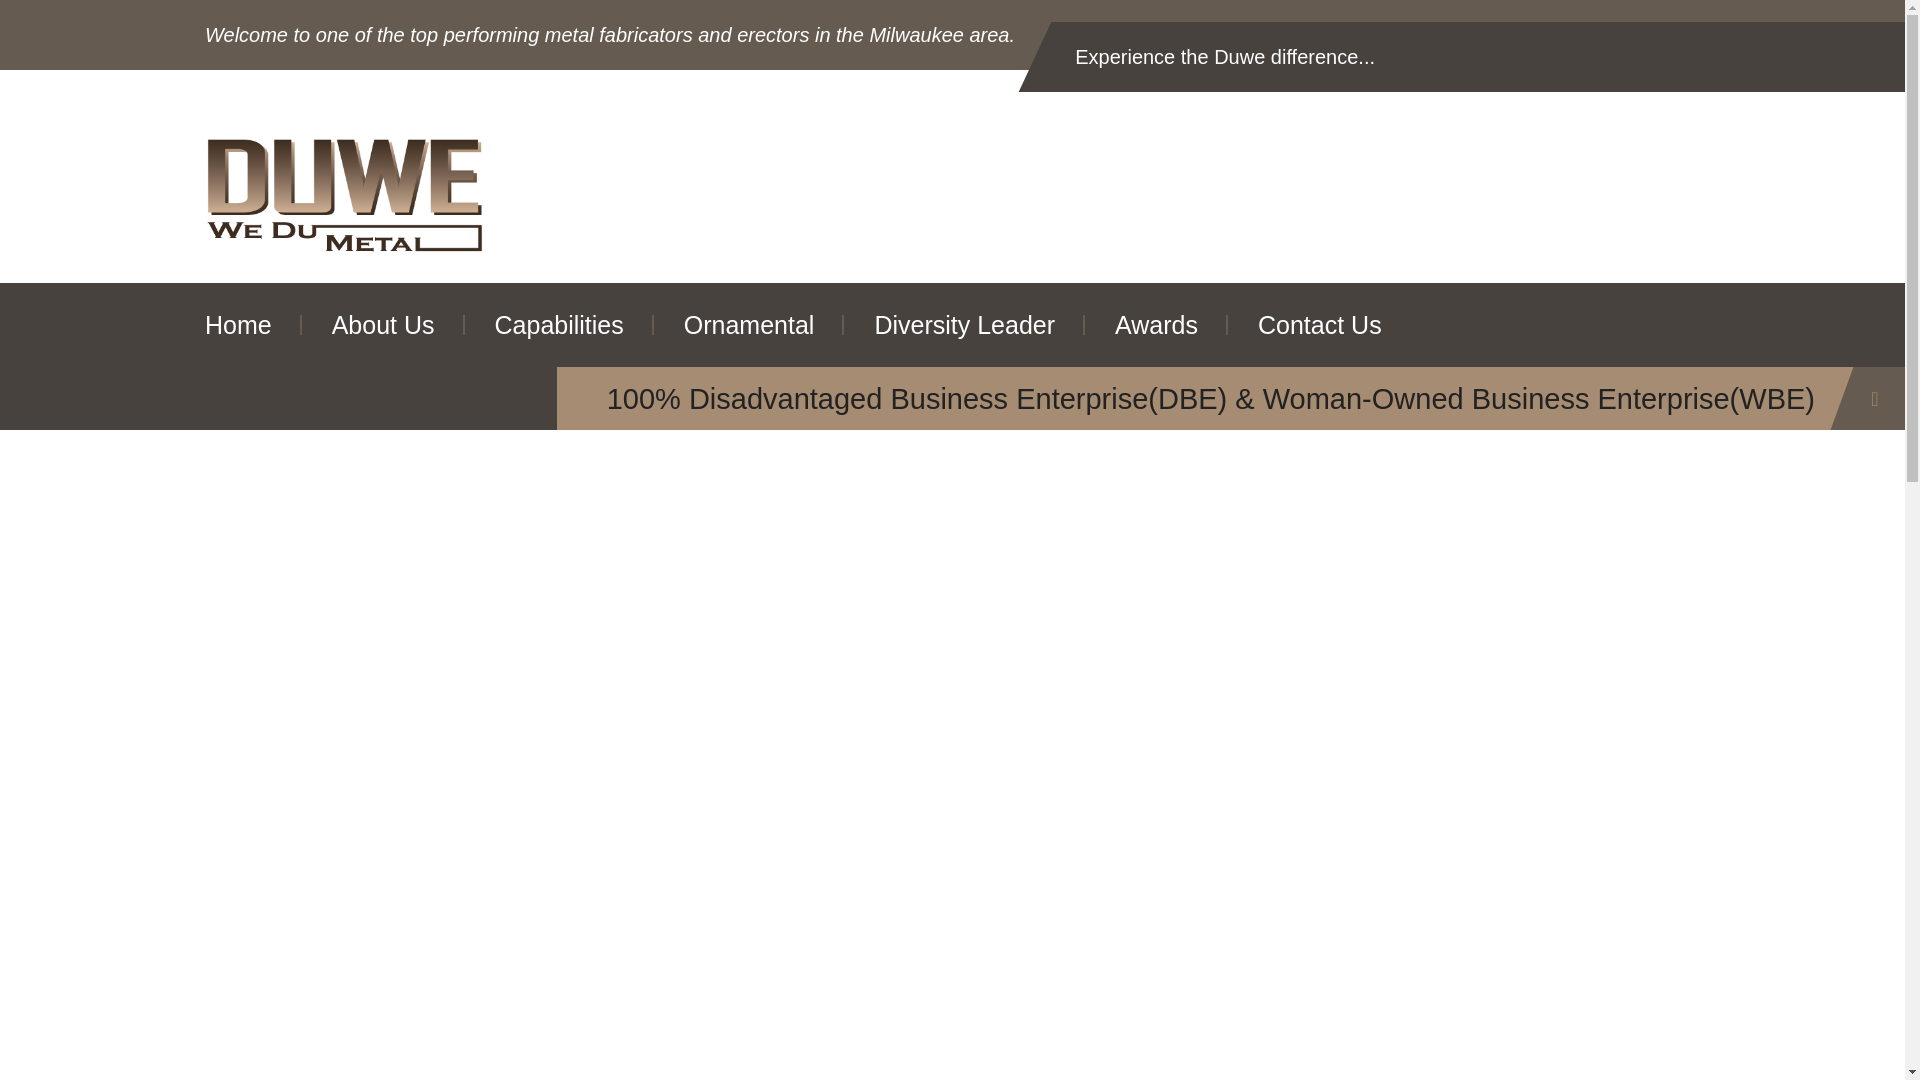 The width and height of the screenshot is (1920, 1080). I want to click on About Us, so click(382, 324).